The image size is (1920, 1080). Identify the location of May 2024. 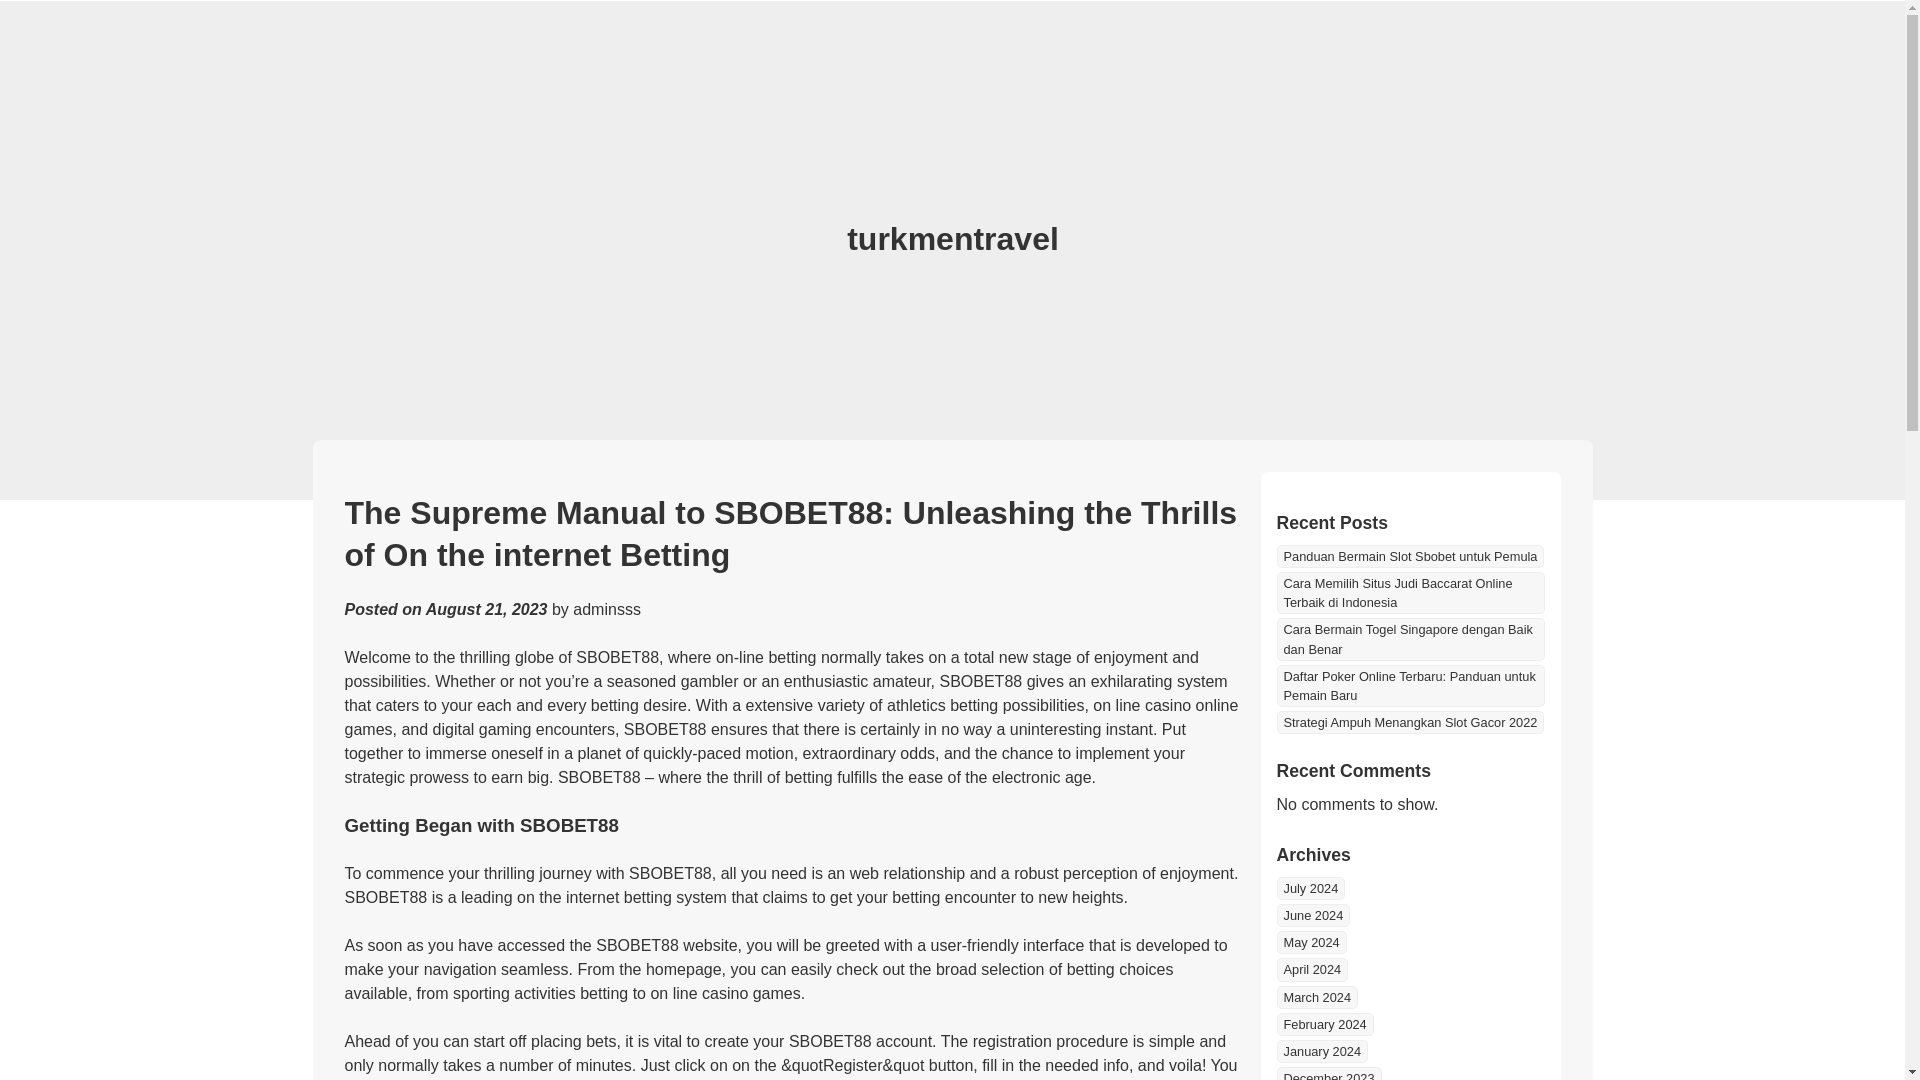
(1310, 942).